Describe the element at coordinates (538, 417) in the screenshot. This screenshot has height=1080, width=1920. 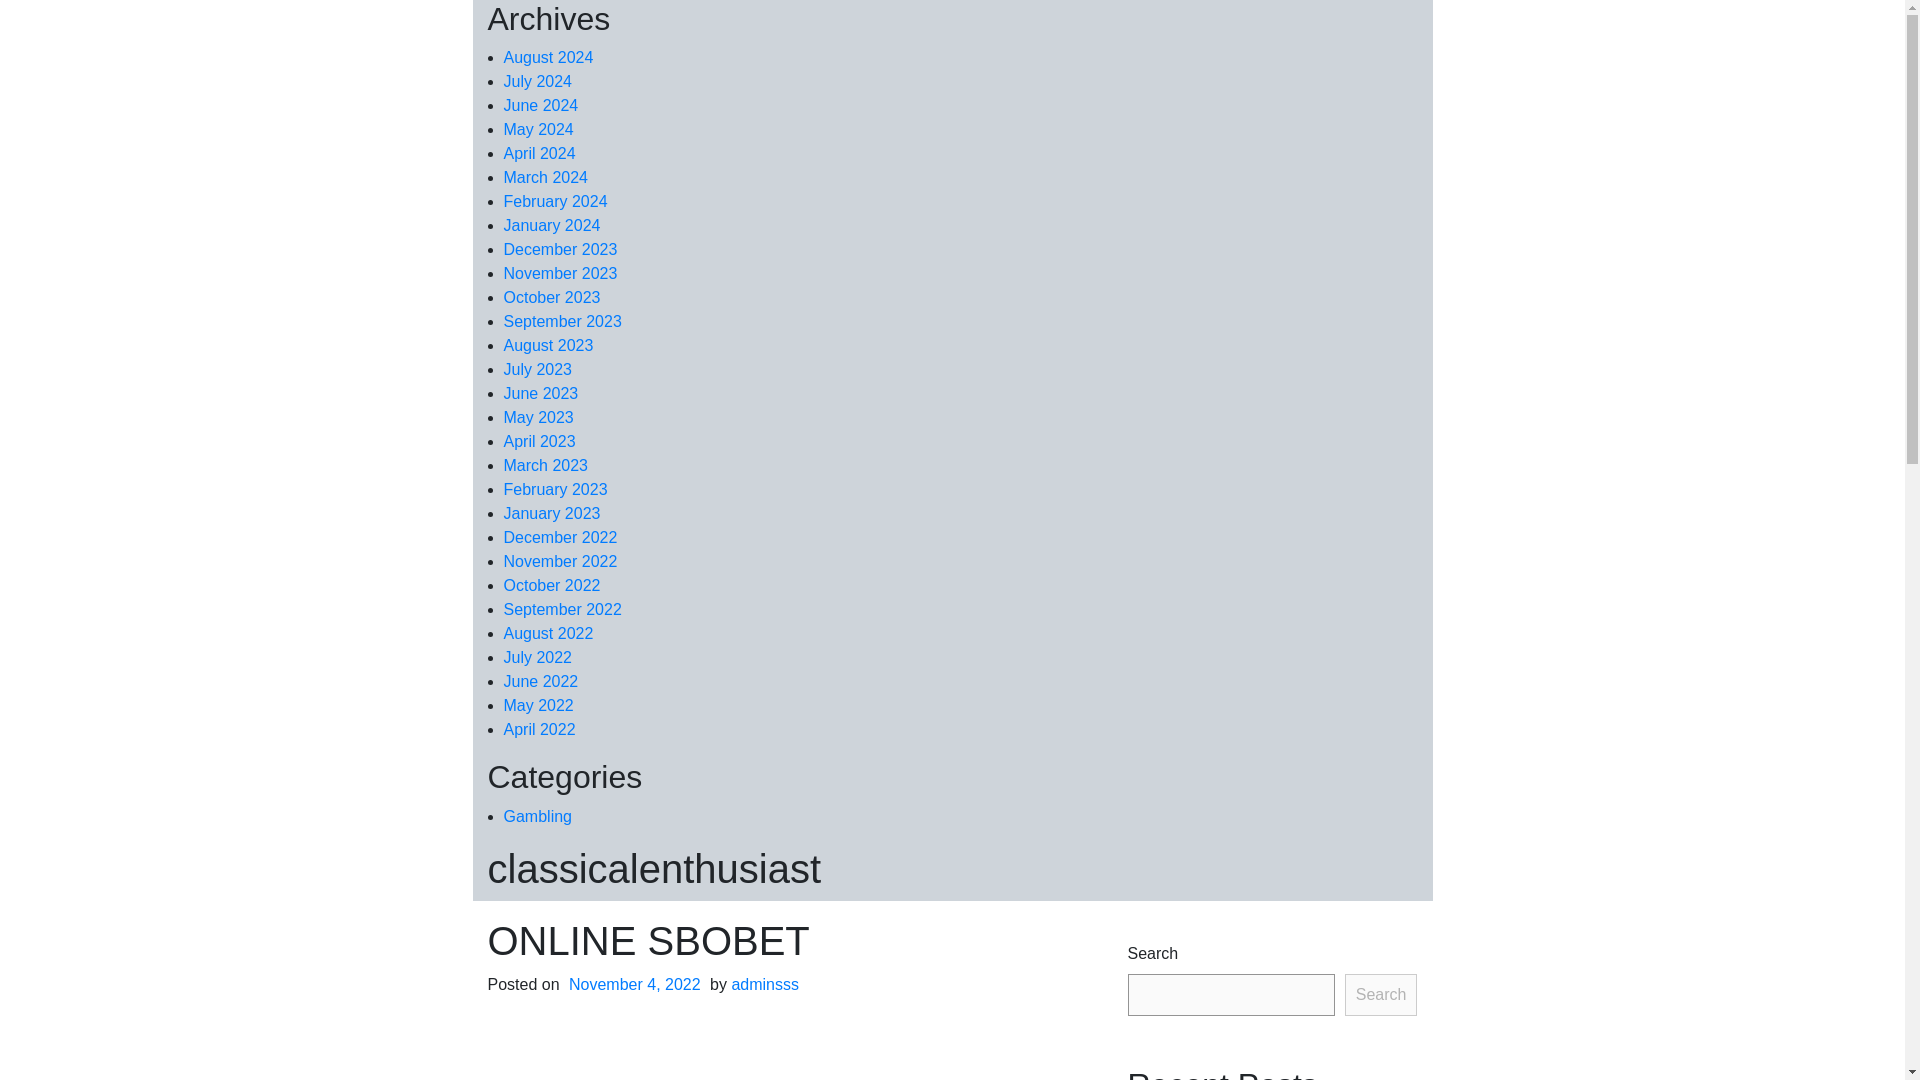
I see `May 2023` at that location.